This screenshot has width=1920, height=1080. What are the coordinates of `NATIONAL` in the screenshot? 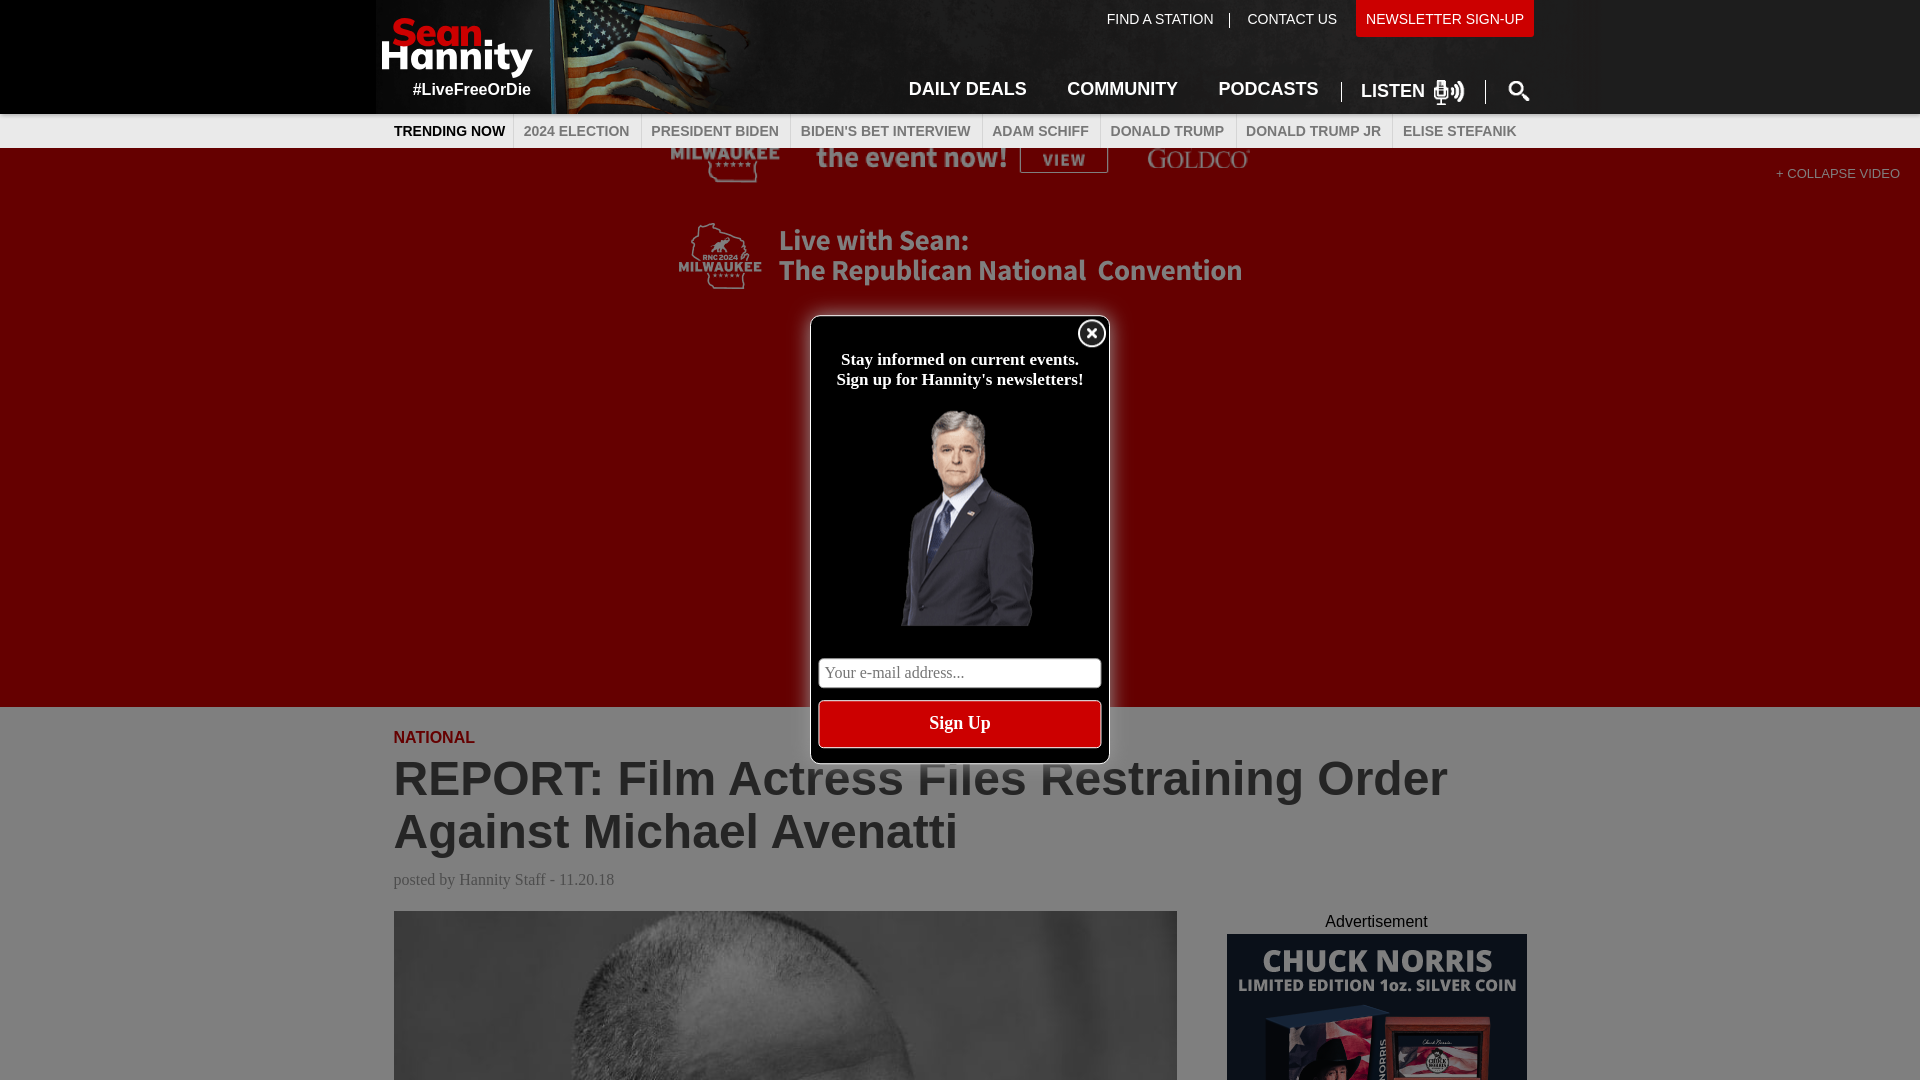 It's located at (434, 738).